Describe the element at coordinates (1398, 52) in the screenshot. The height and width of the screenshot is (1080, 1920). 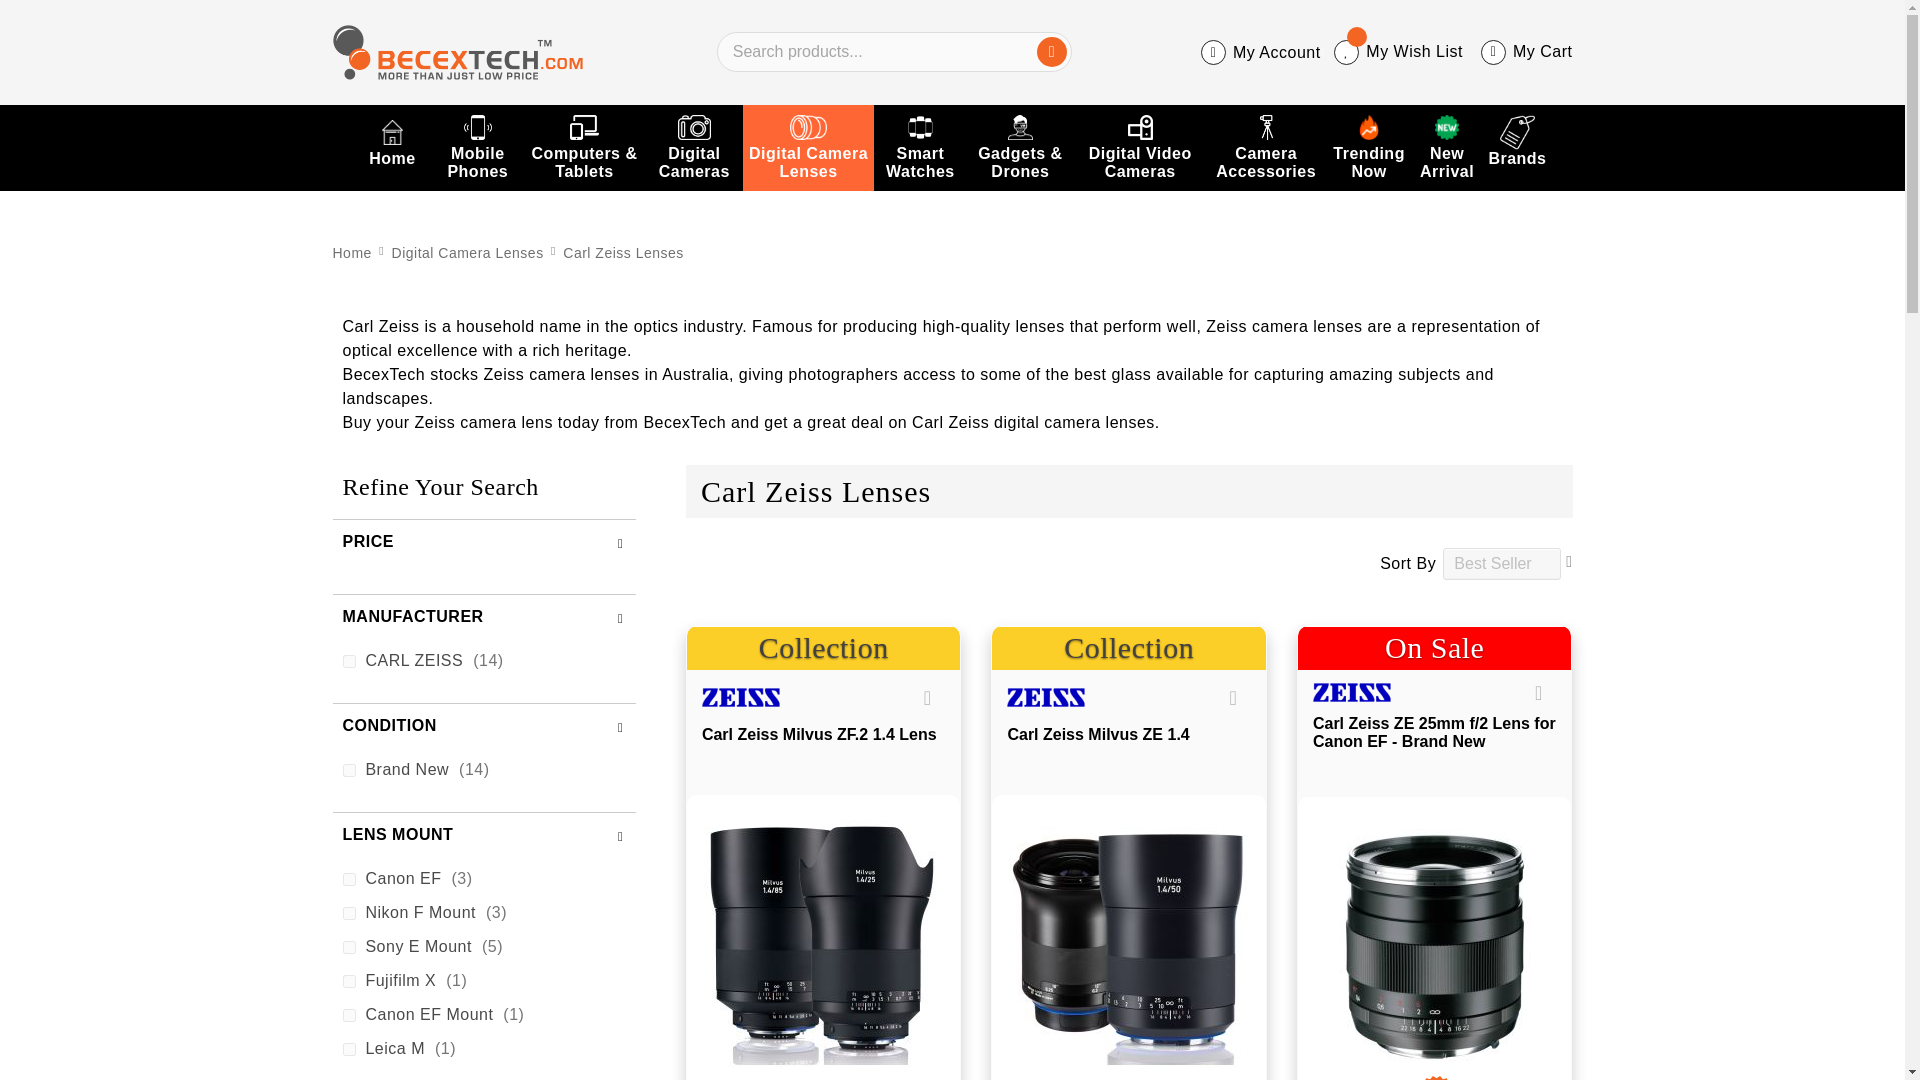
I see `My Wish List` at that location.